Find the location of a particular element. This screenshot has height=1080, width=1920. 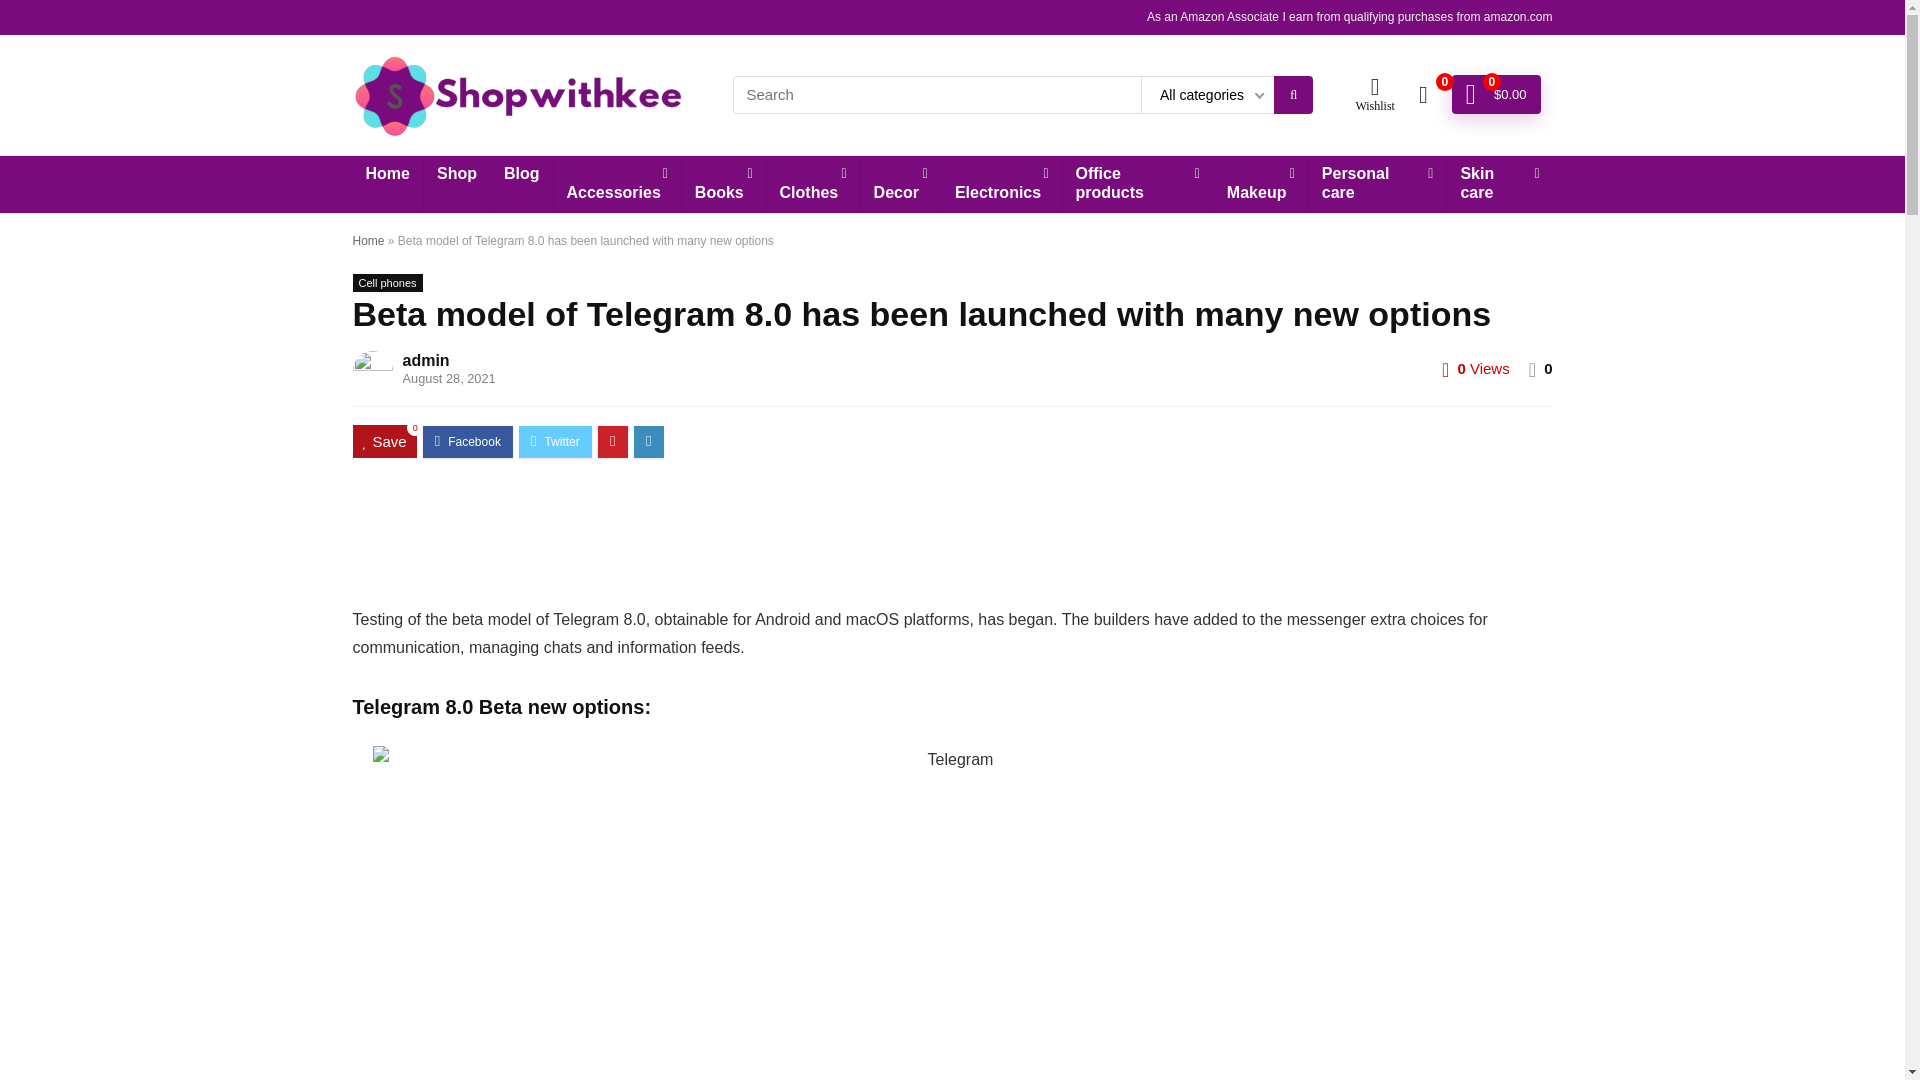

Accessories is located at coordinates (618, 184).